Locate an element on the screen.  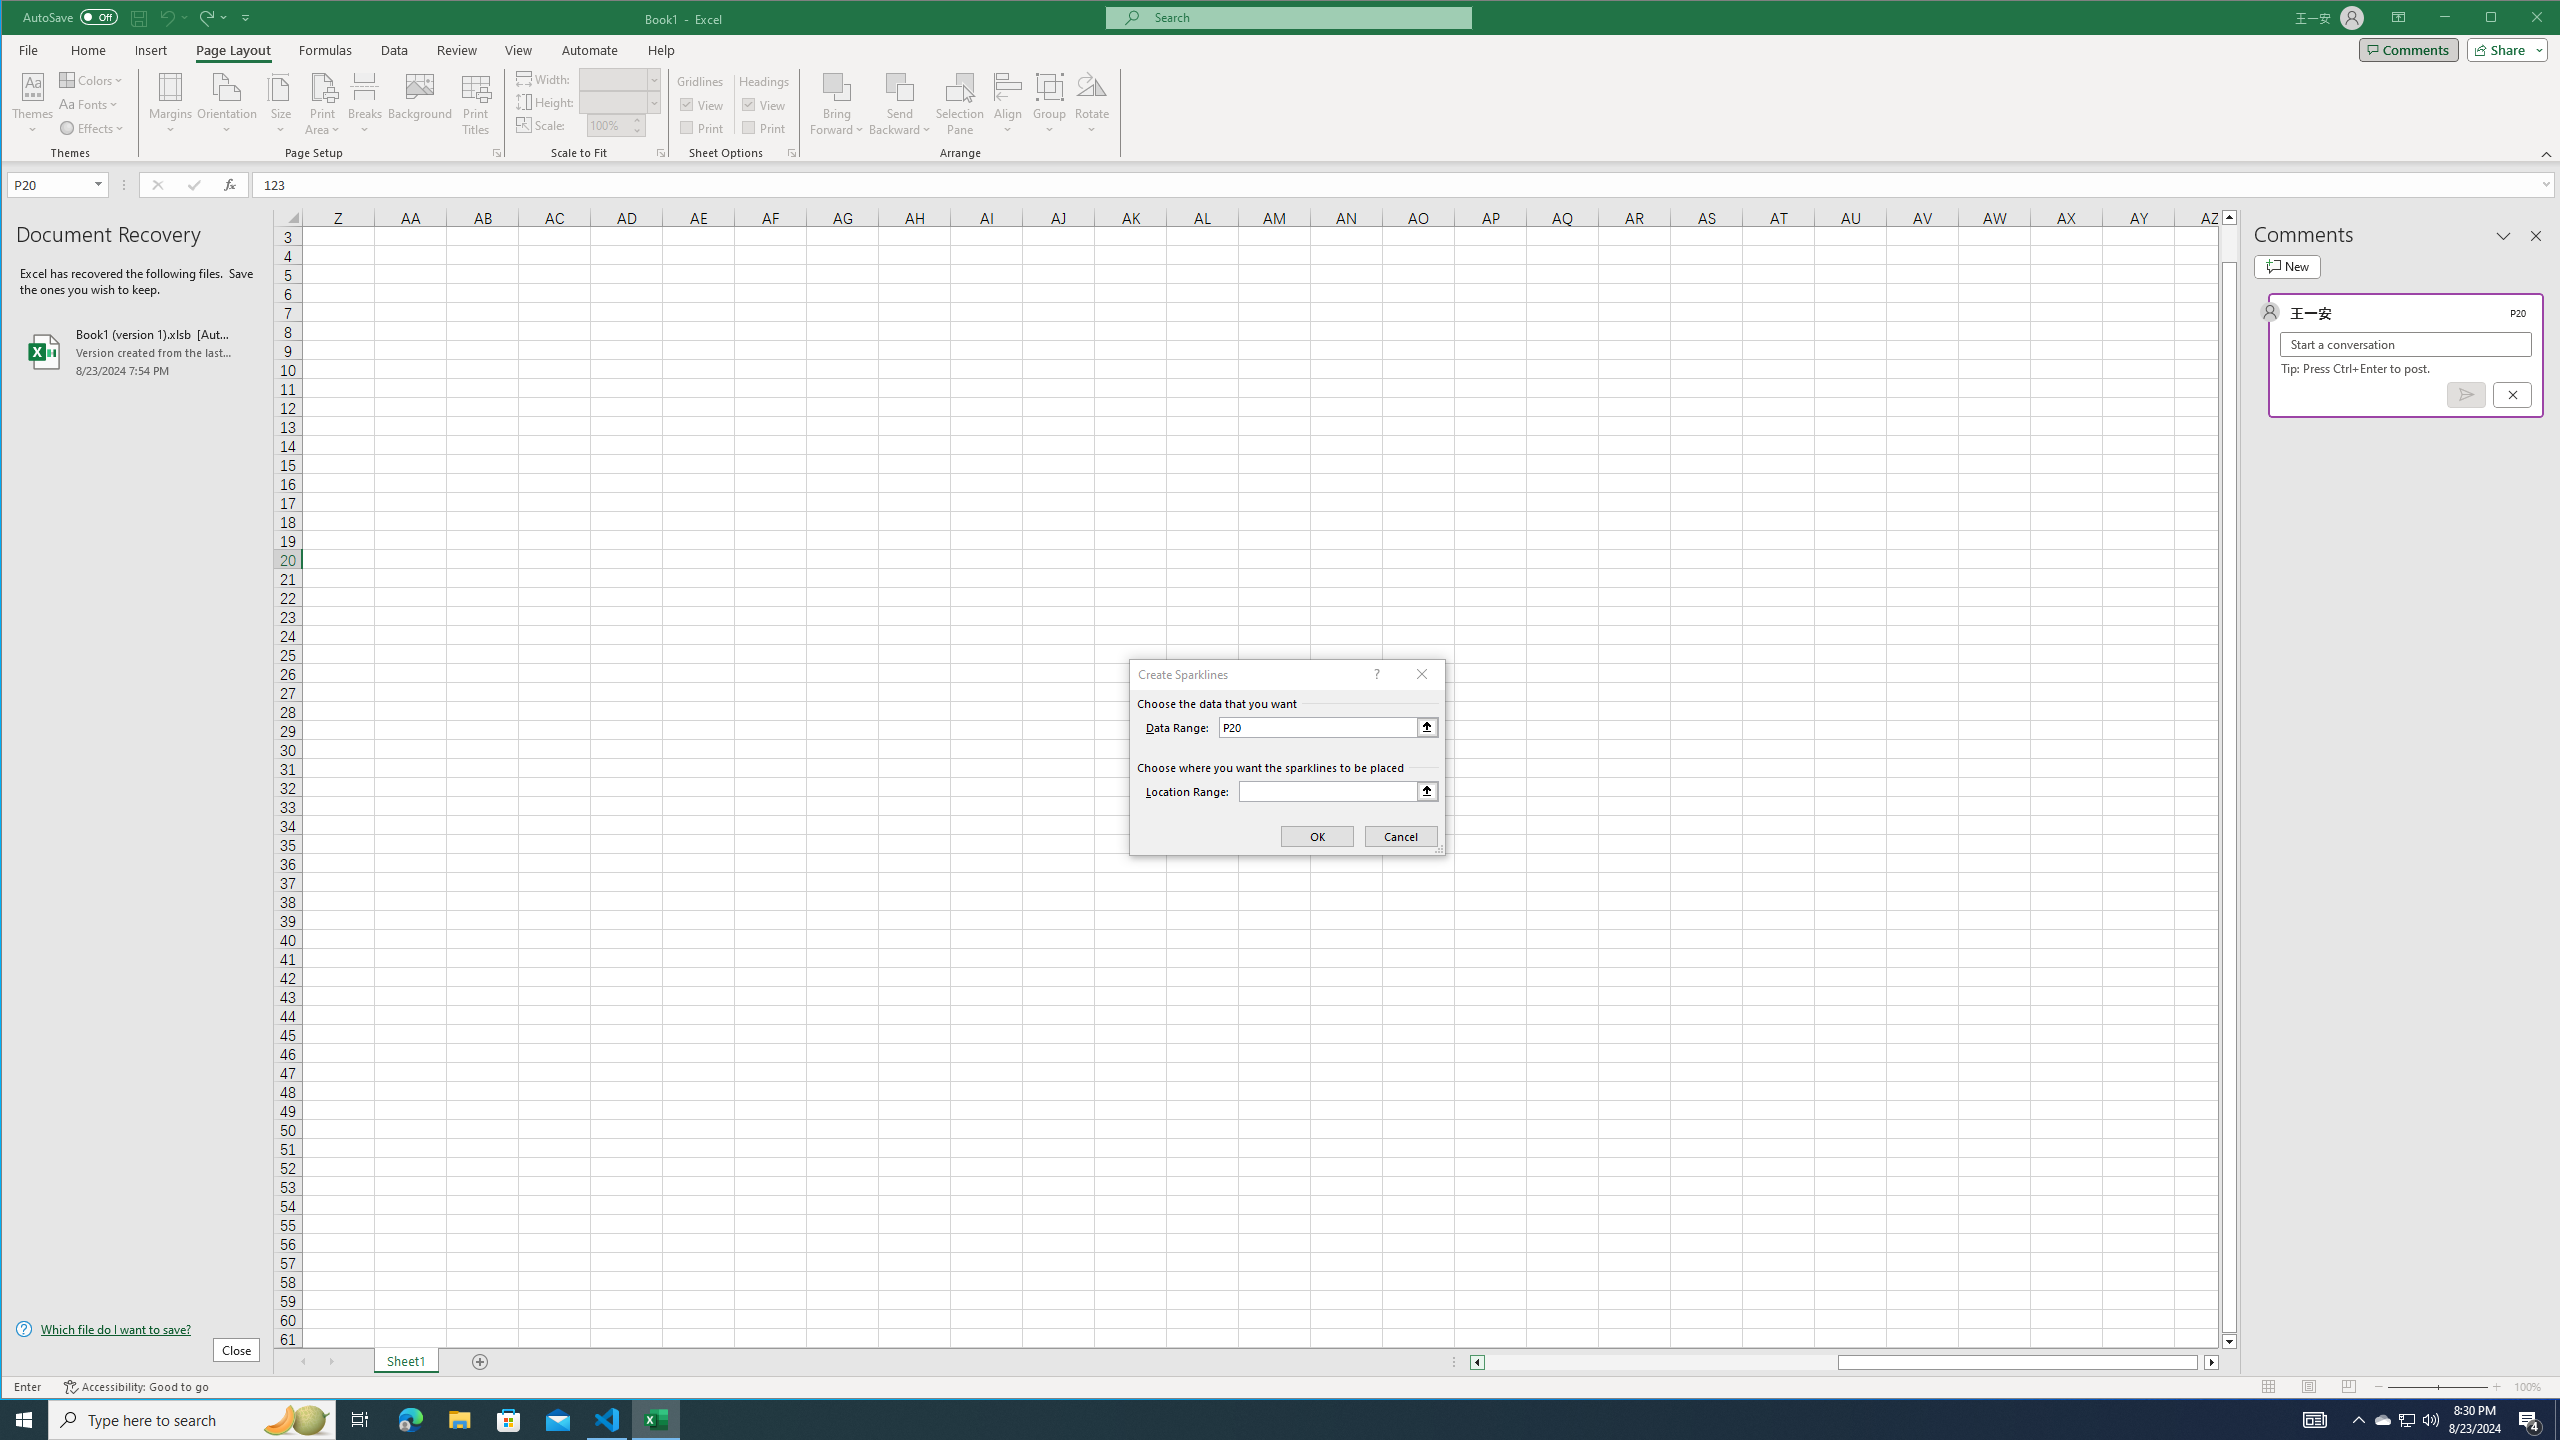
Ribbon Display Options is located at coordinates (2398, 18).